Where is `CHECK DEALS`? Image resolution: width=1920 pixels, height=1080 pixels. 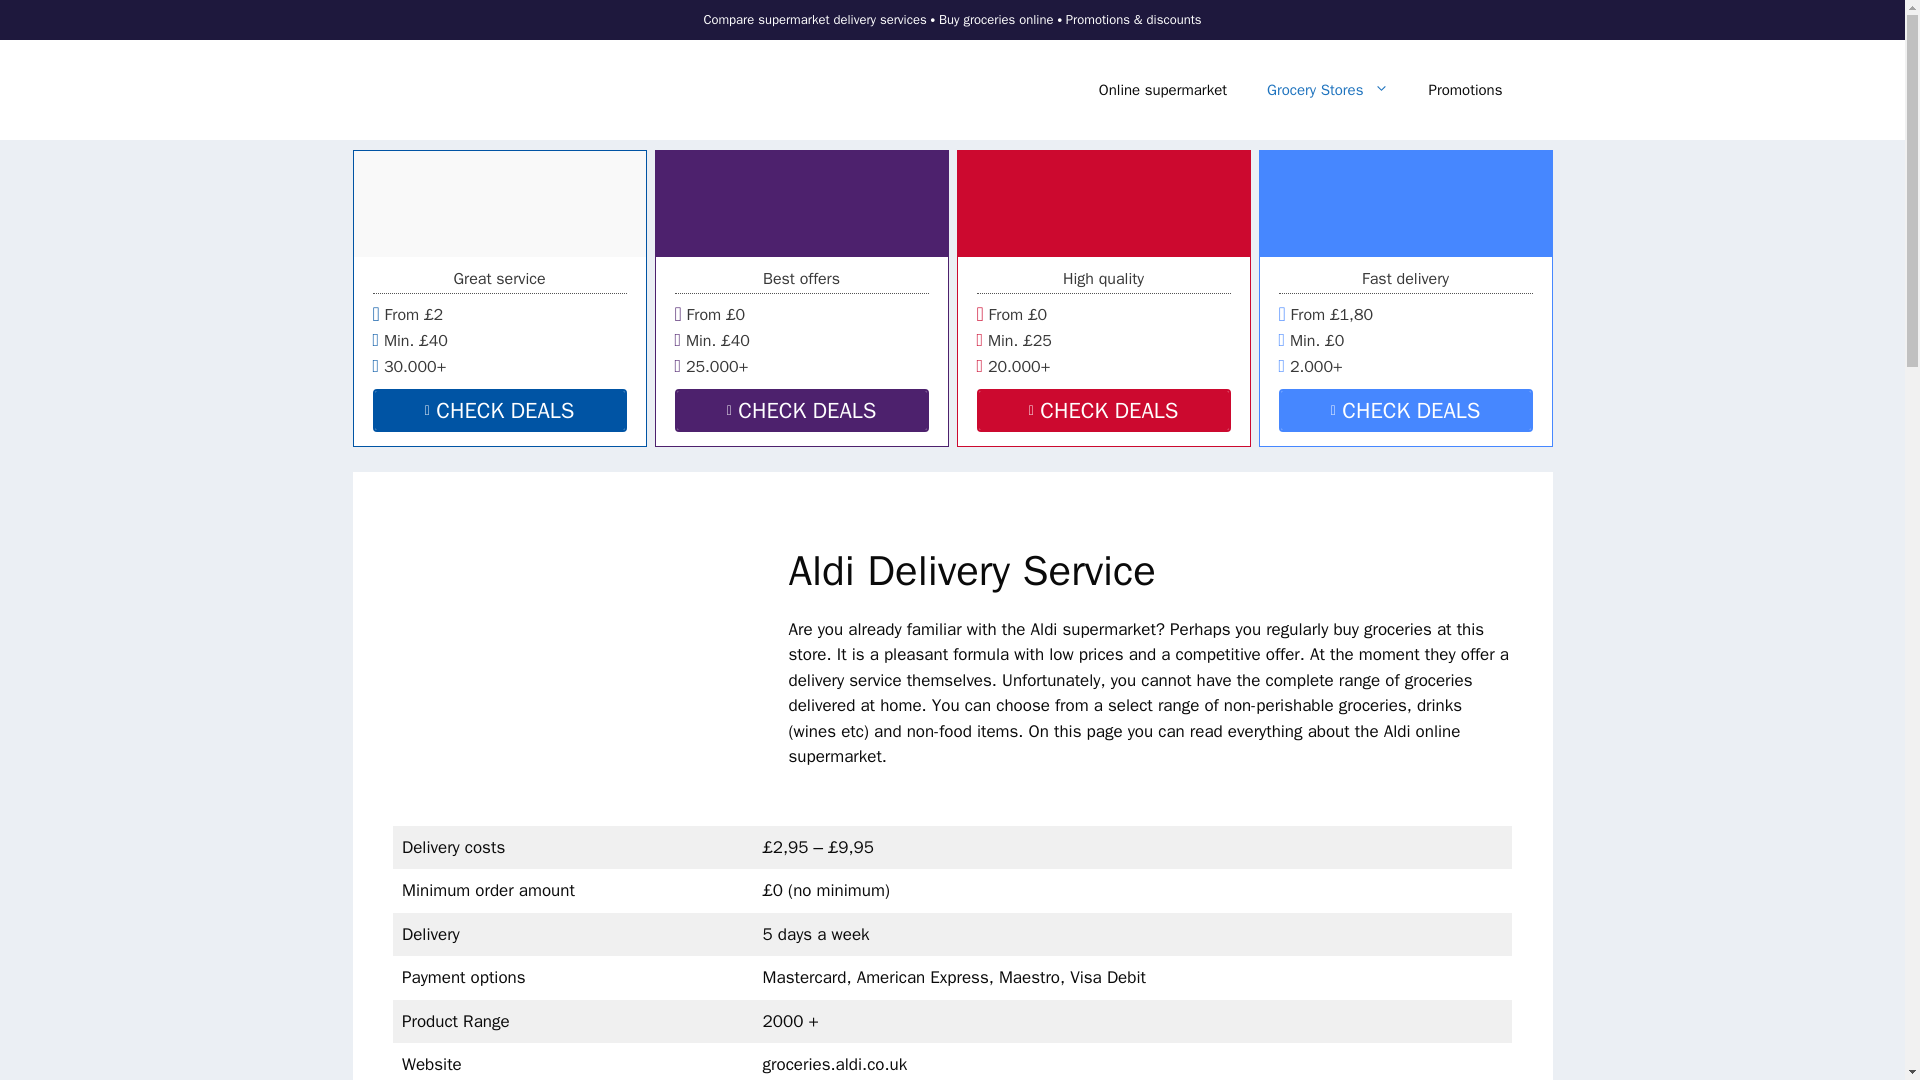
CHECK DEALS is located at coordinates (498, 410).